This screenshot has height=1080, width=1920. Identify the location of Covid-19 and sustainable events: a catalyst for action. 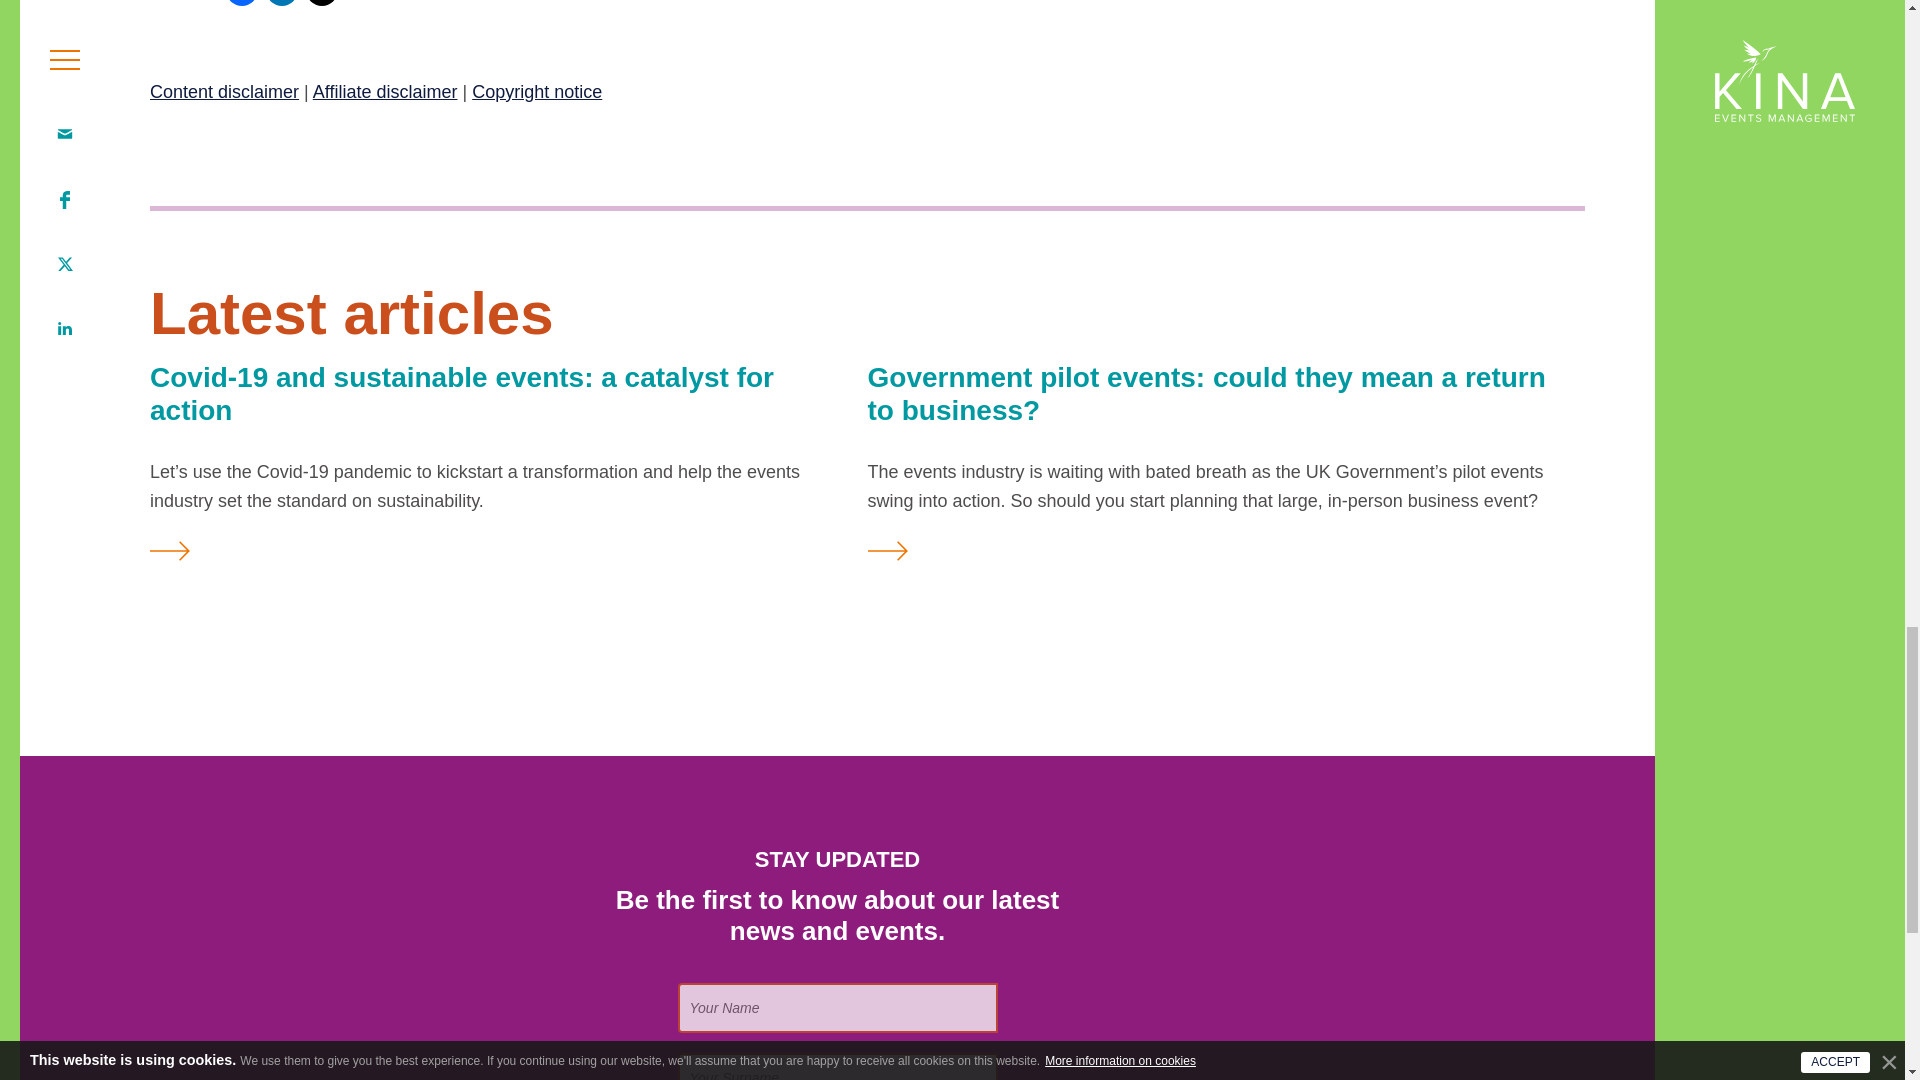
(461, 394).